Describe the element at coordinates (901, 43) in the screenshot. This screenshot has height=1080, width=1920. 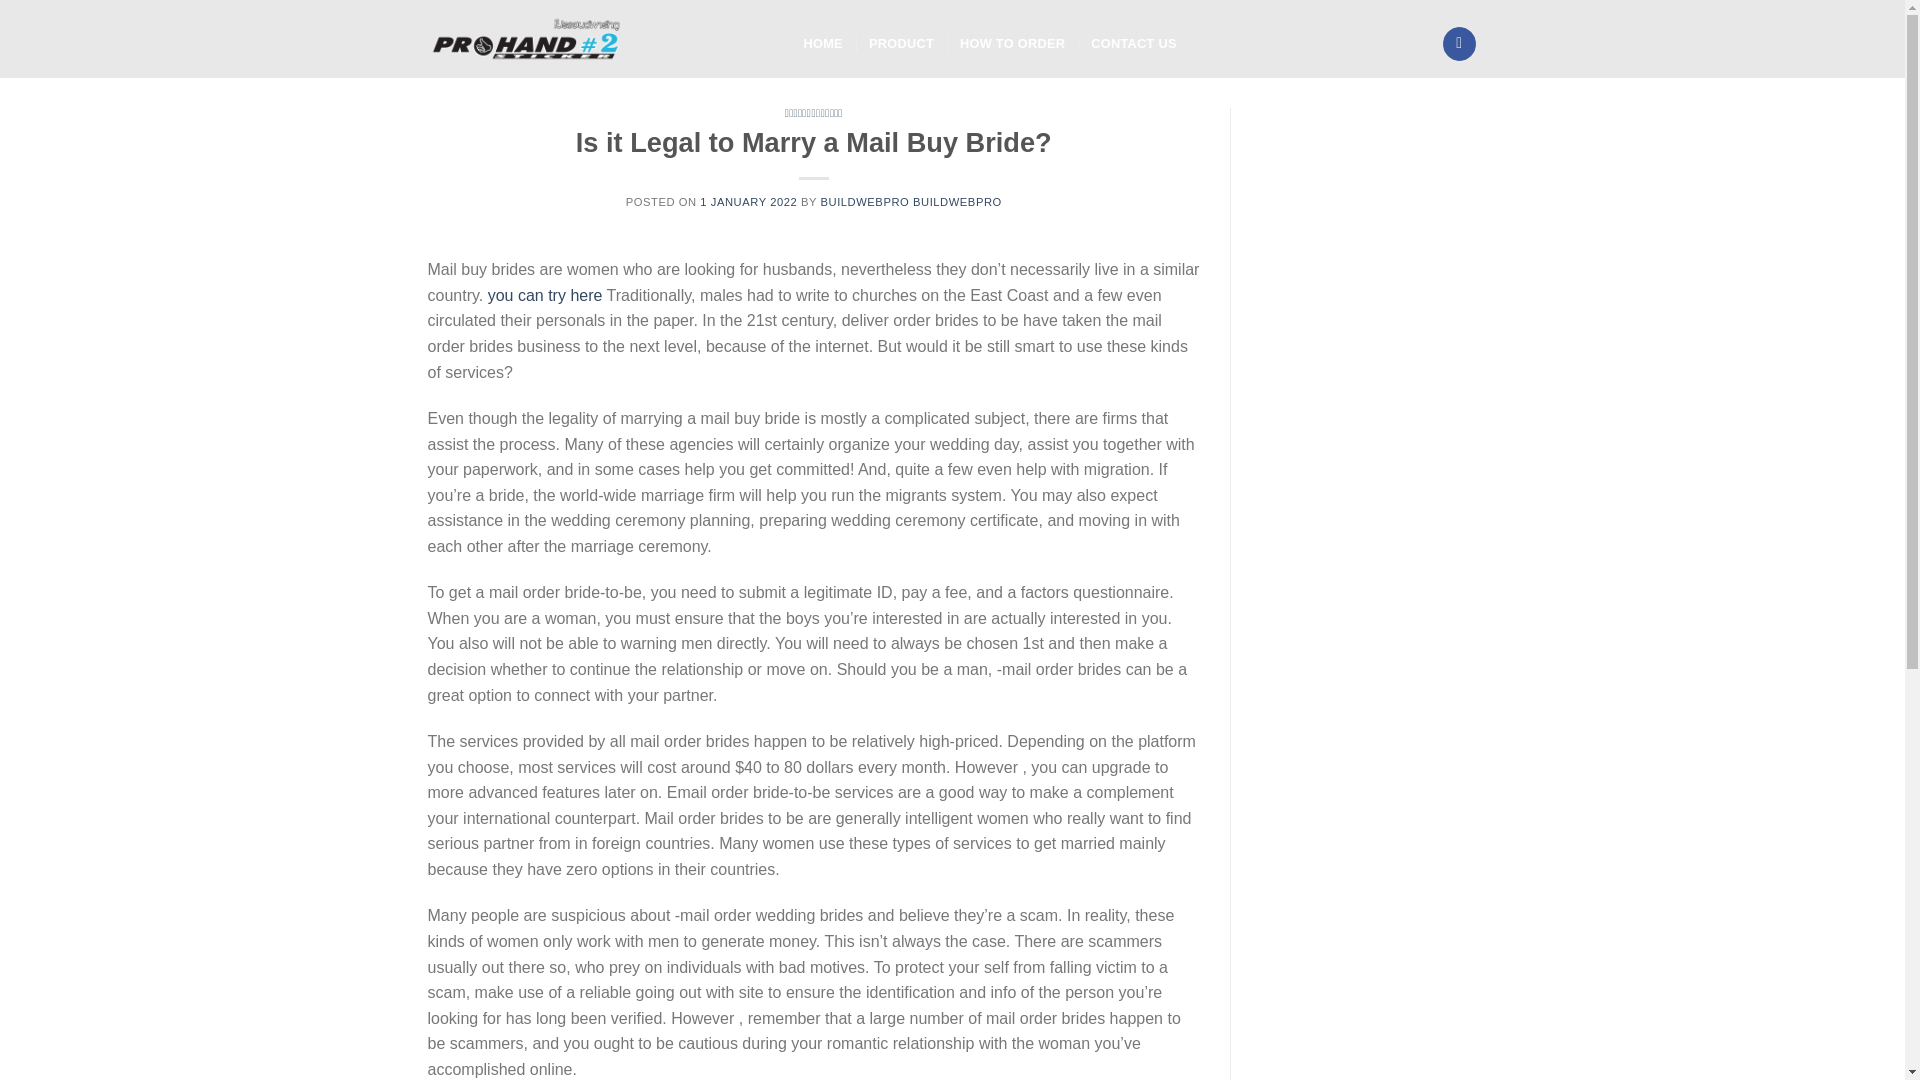
I see `PRODUCT` at that location.